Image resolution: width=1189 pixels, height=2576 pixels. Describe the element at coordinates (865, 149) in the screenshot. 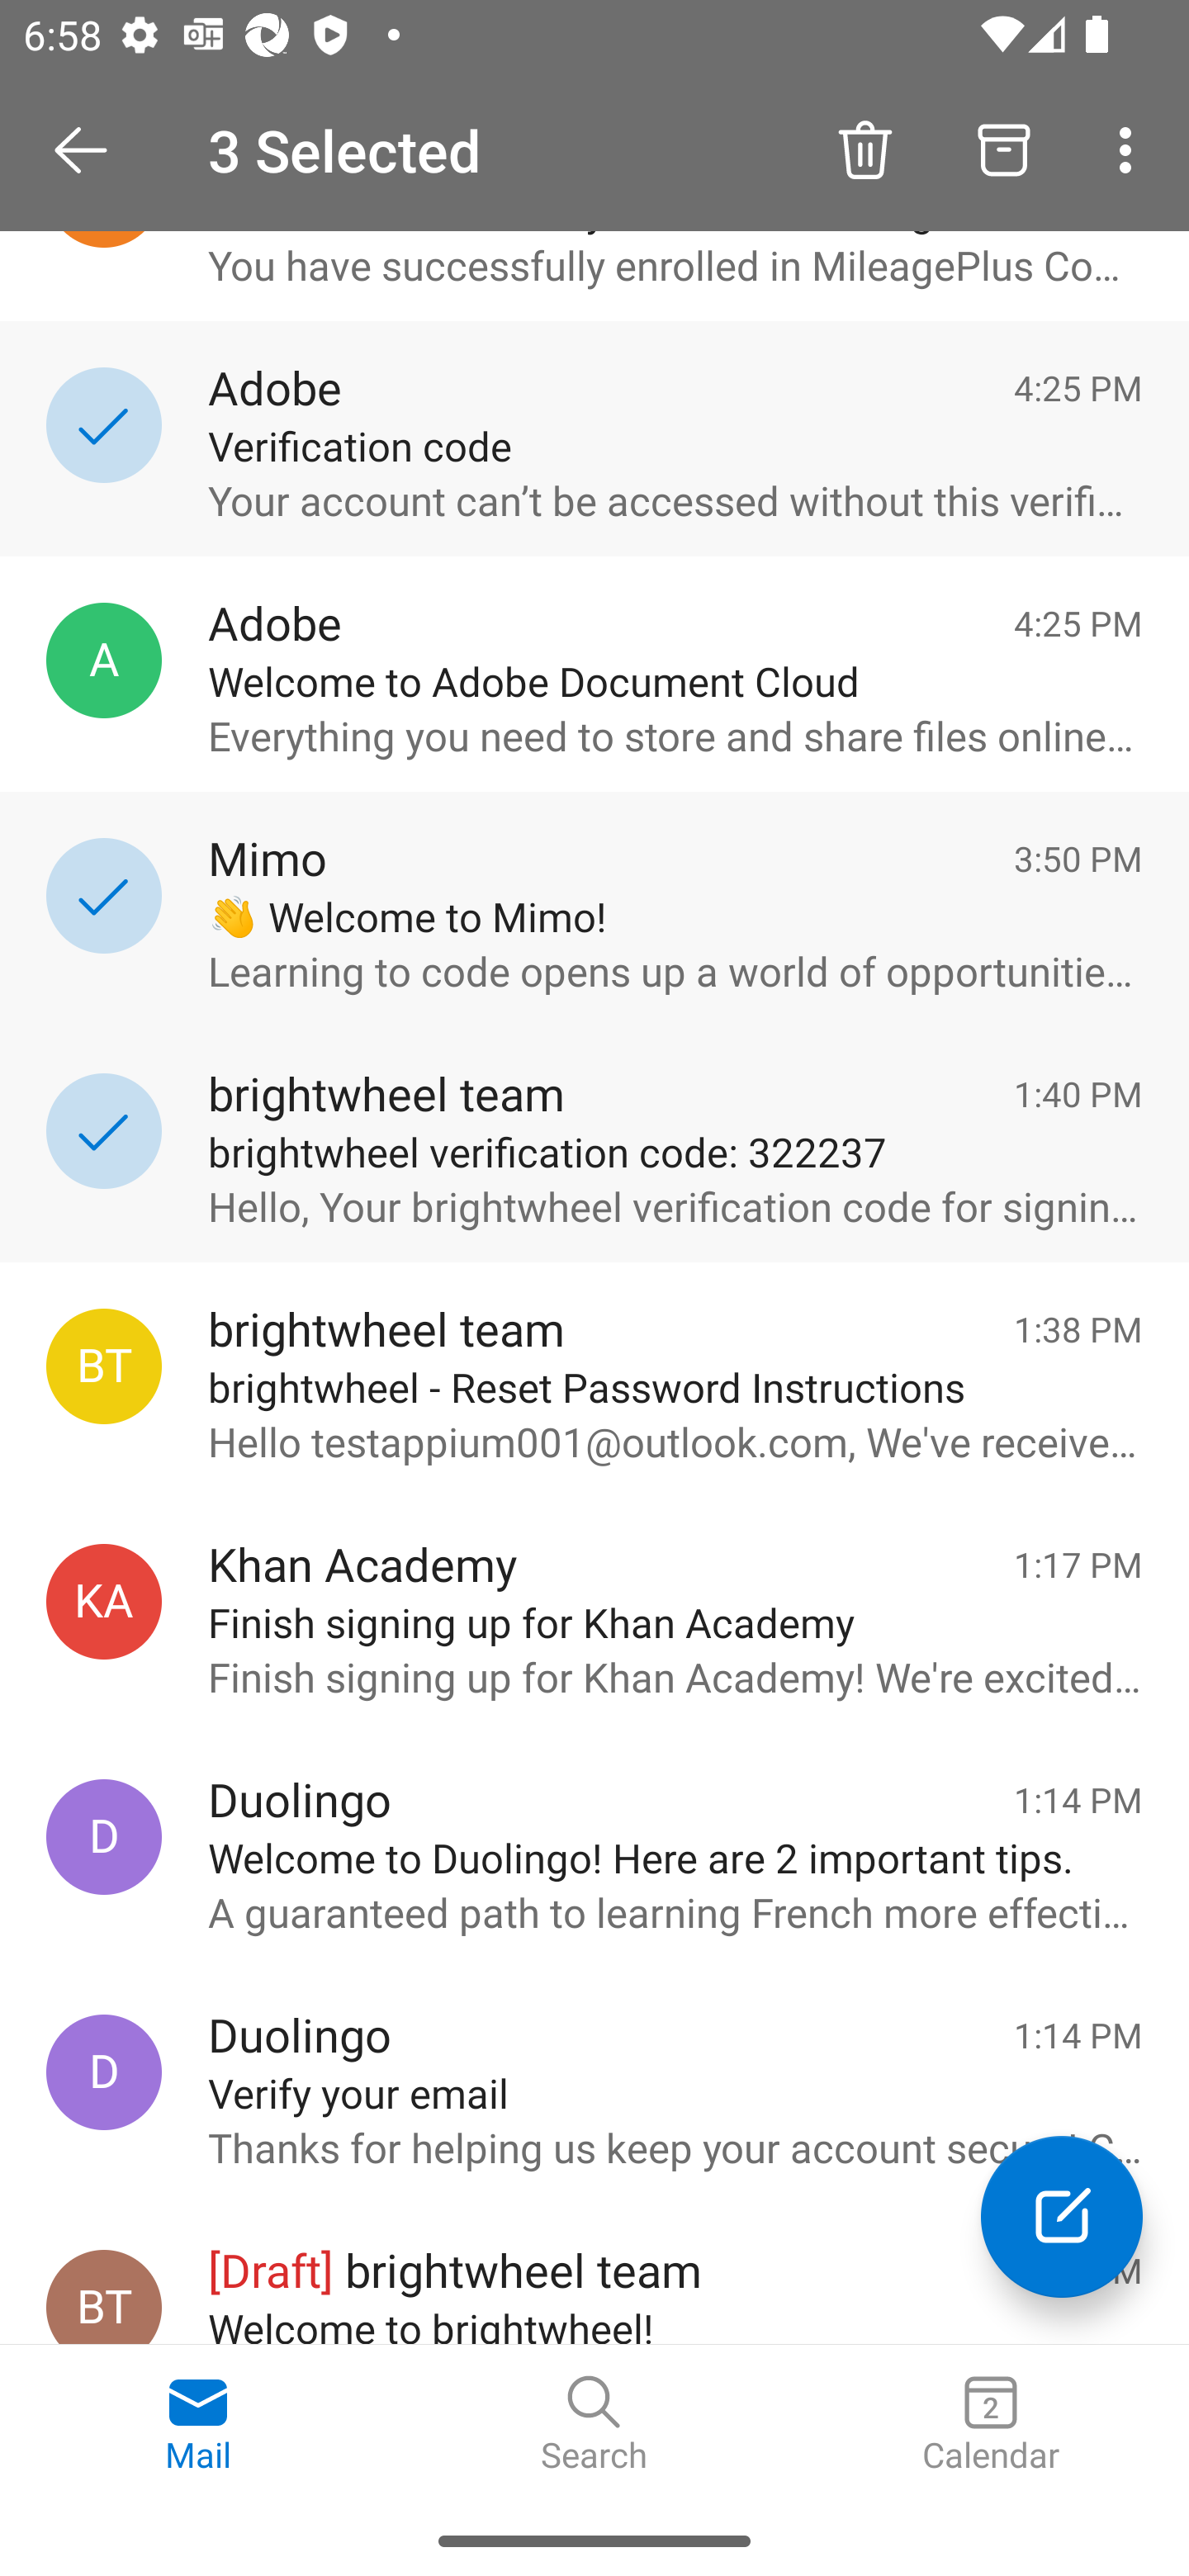

I see `Delete` at that location.